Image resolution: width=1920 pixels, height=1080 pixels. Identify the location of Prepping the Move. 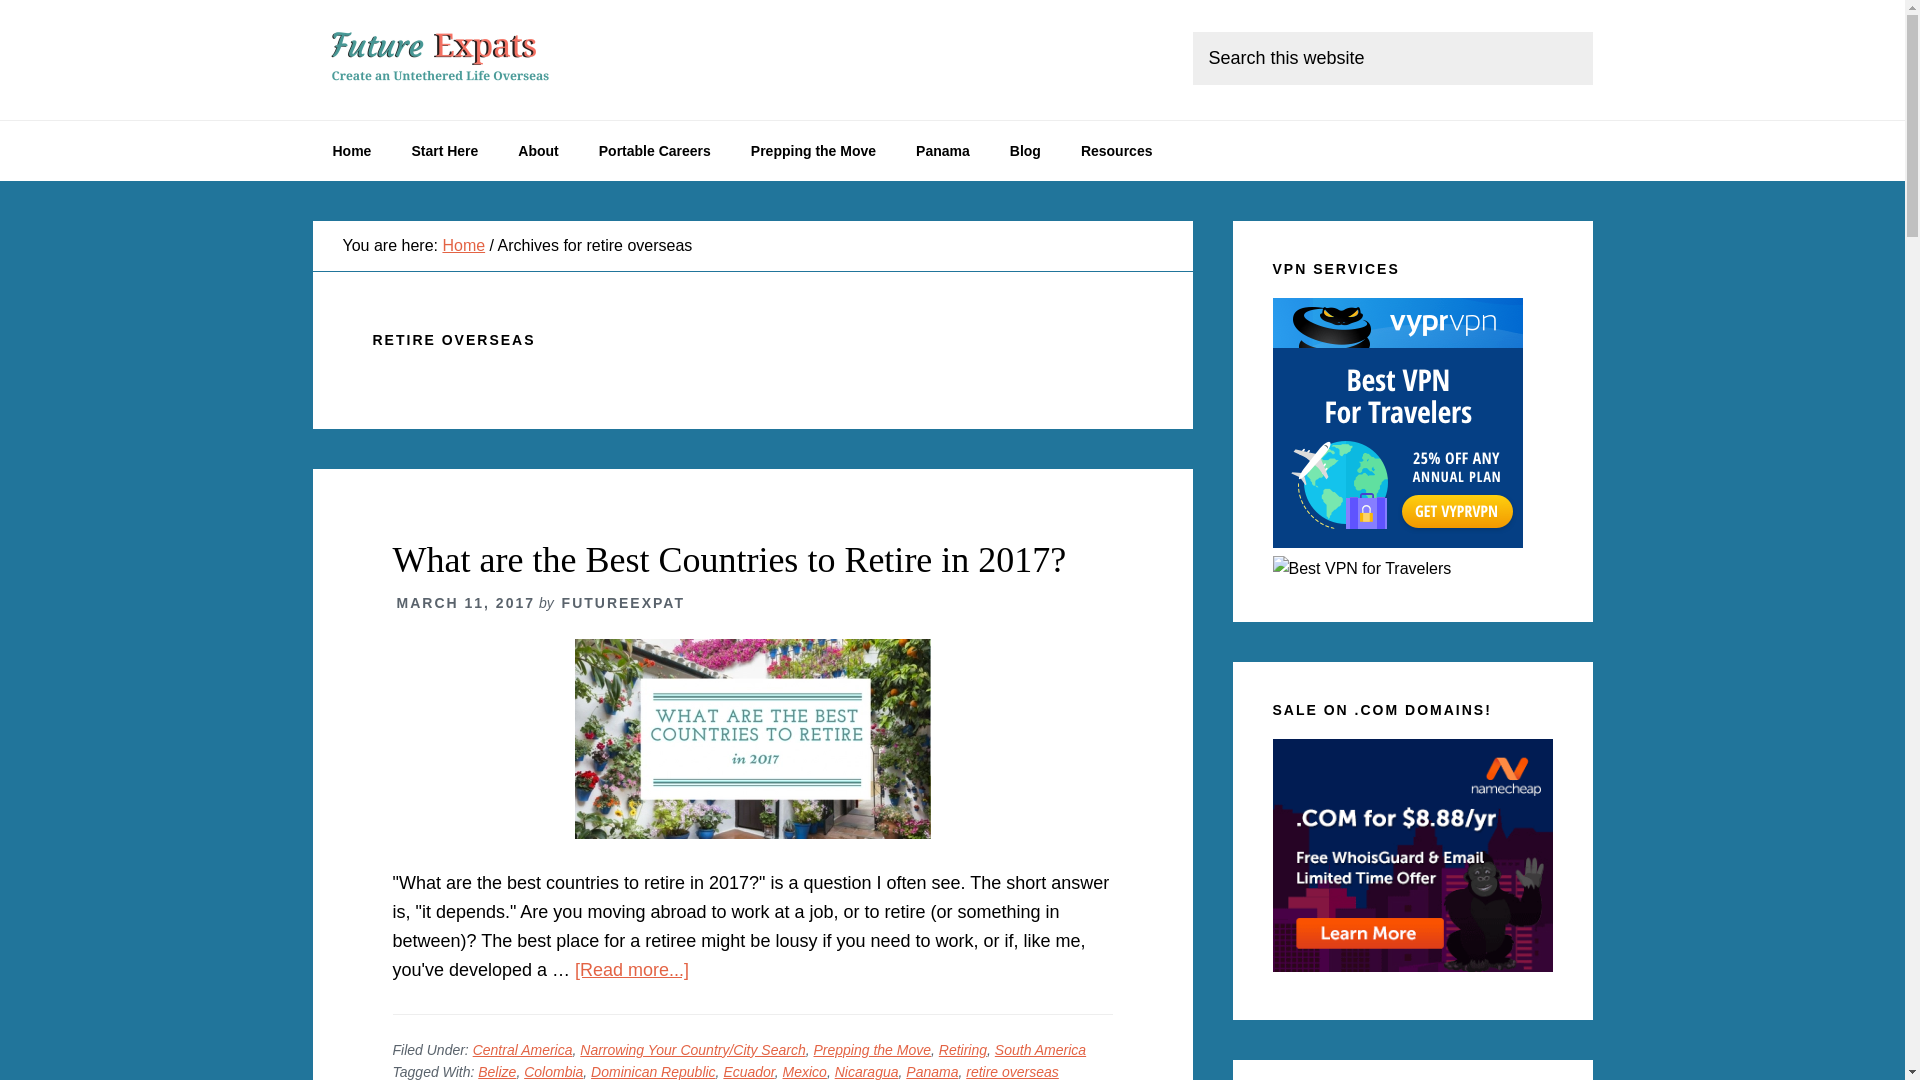
(814, 150).